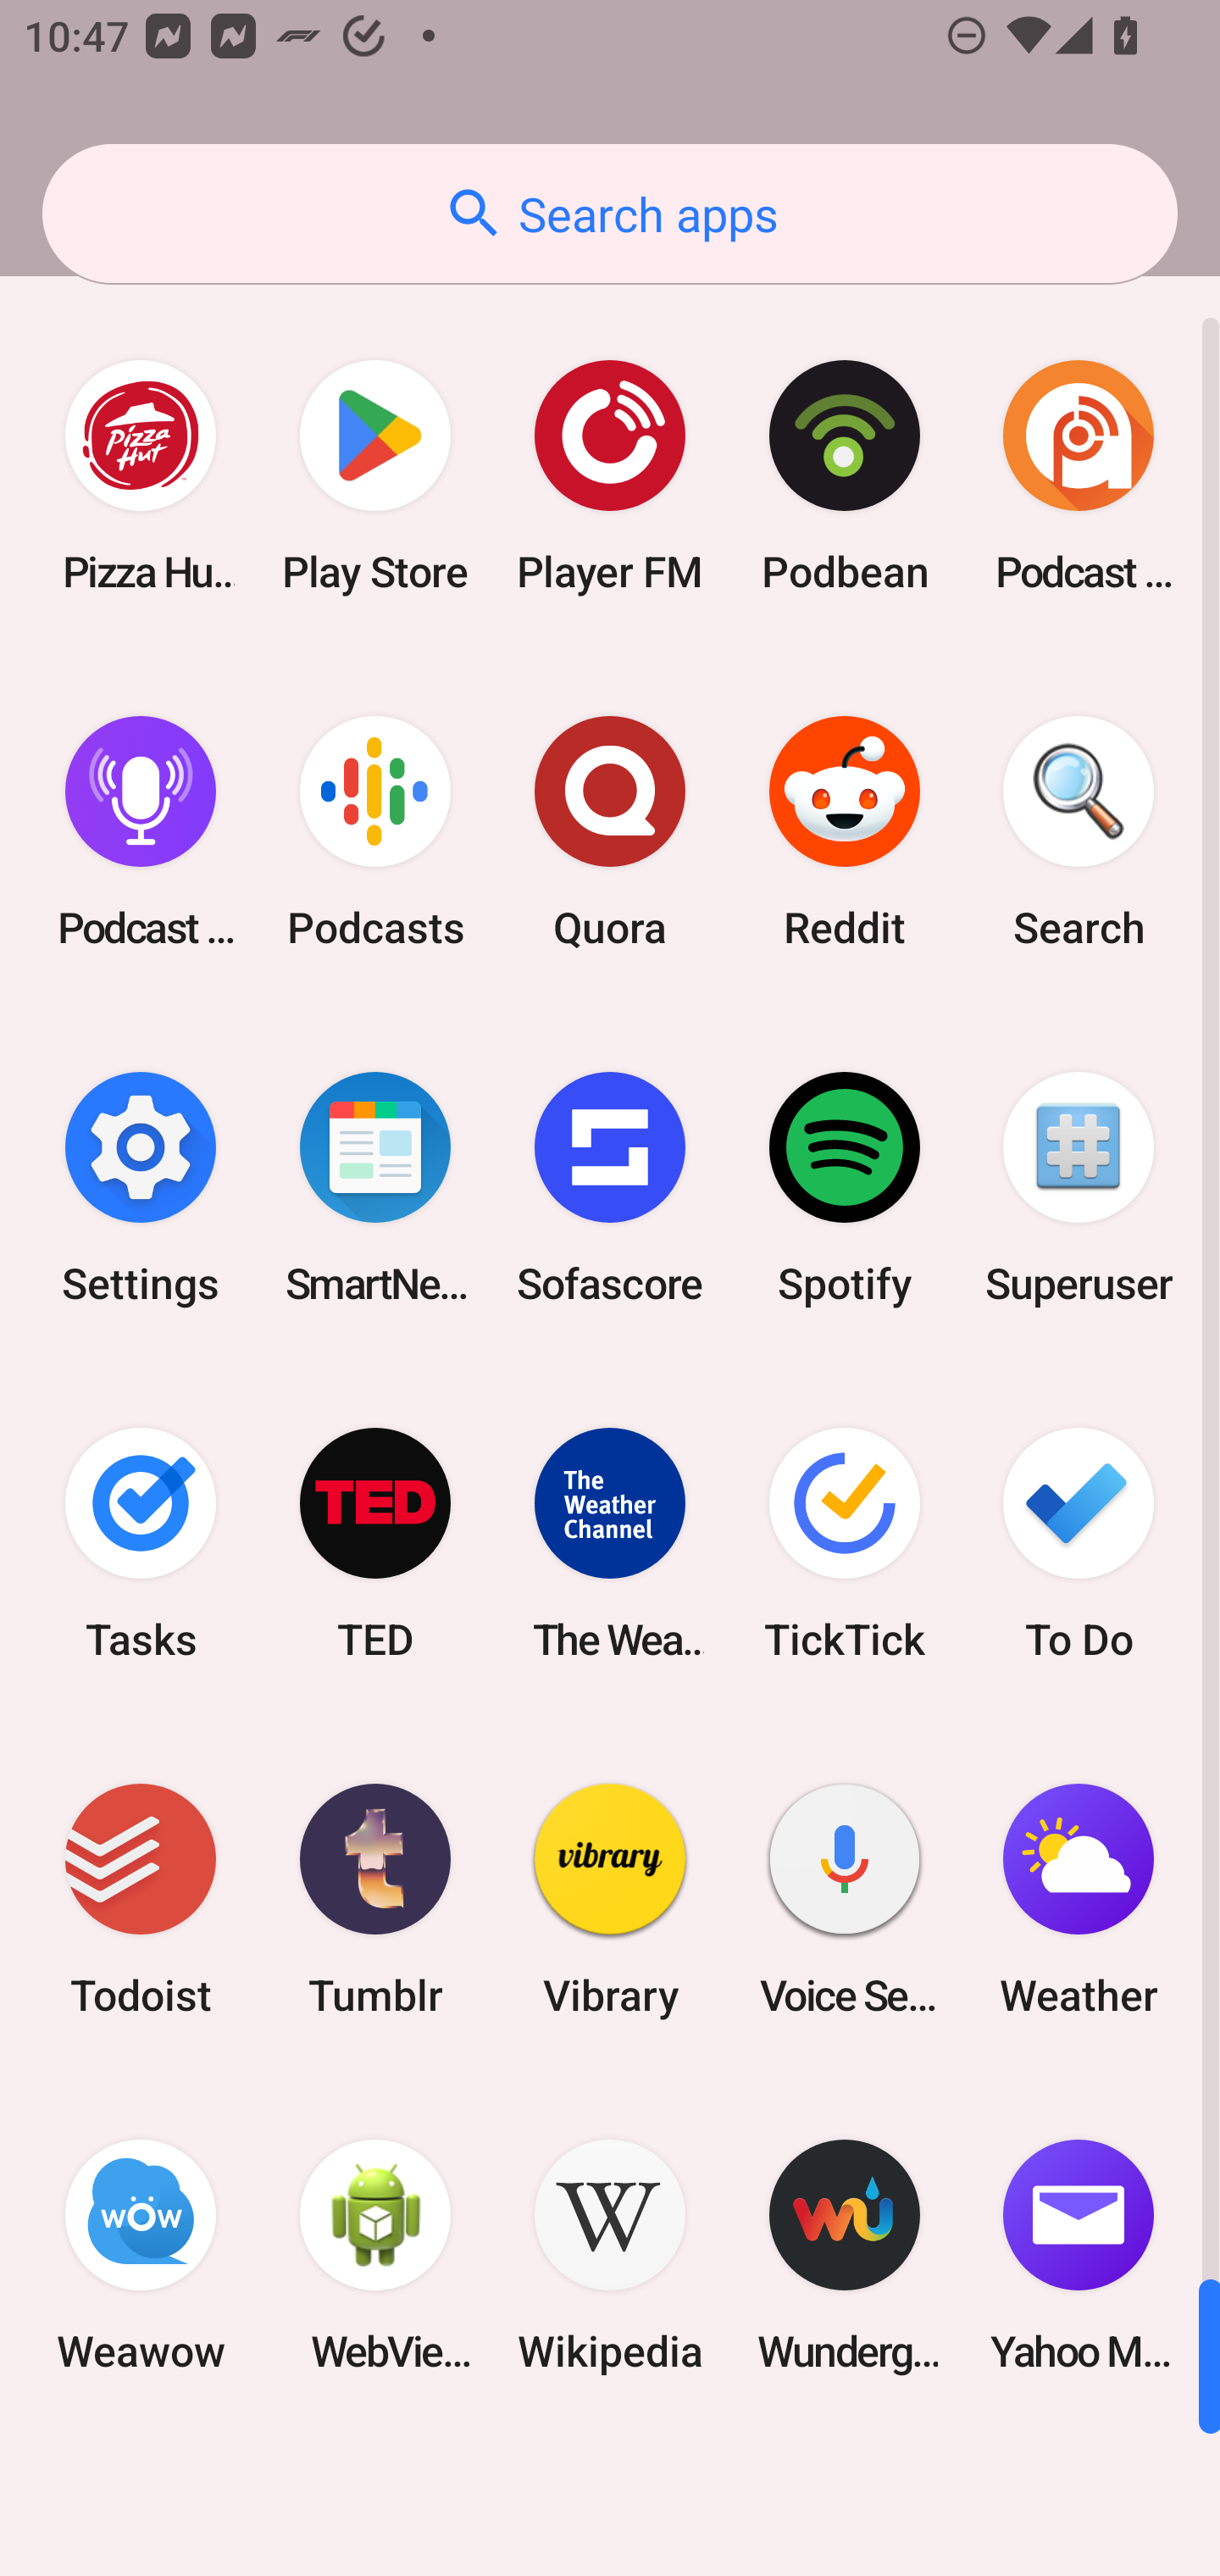 The image size is (1220, 2576). Describe the element at coordinates (844, 1187) in the screenshot. I see `Spotify` at that location.